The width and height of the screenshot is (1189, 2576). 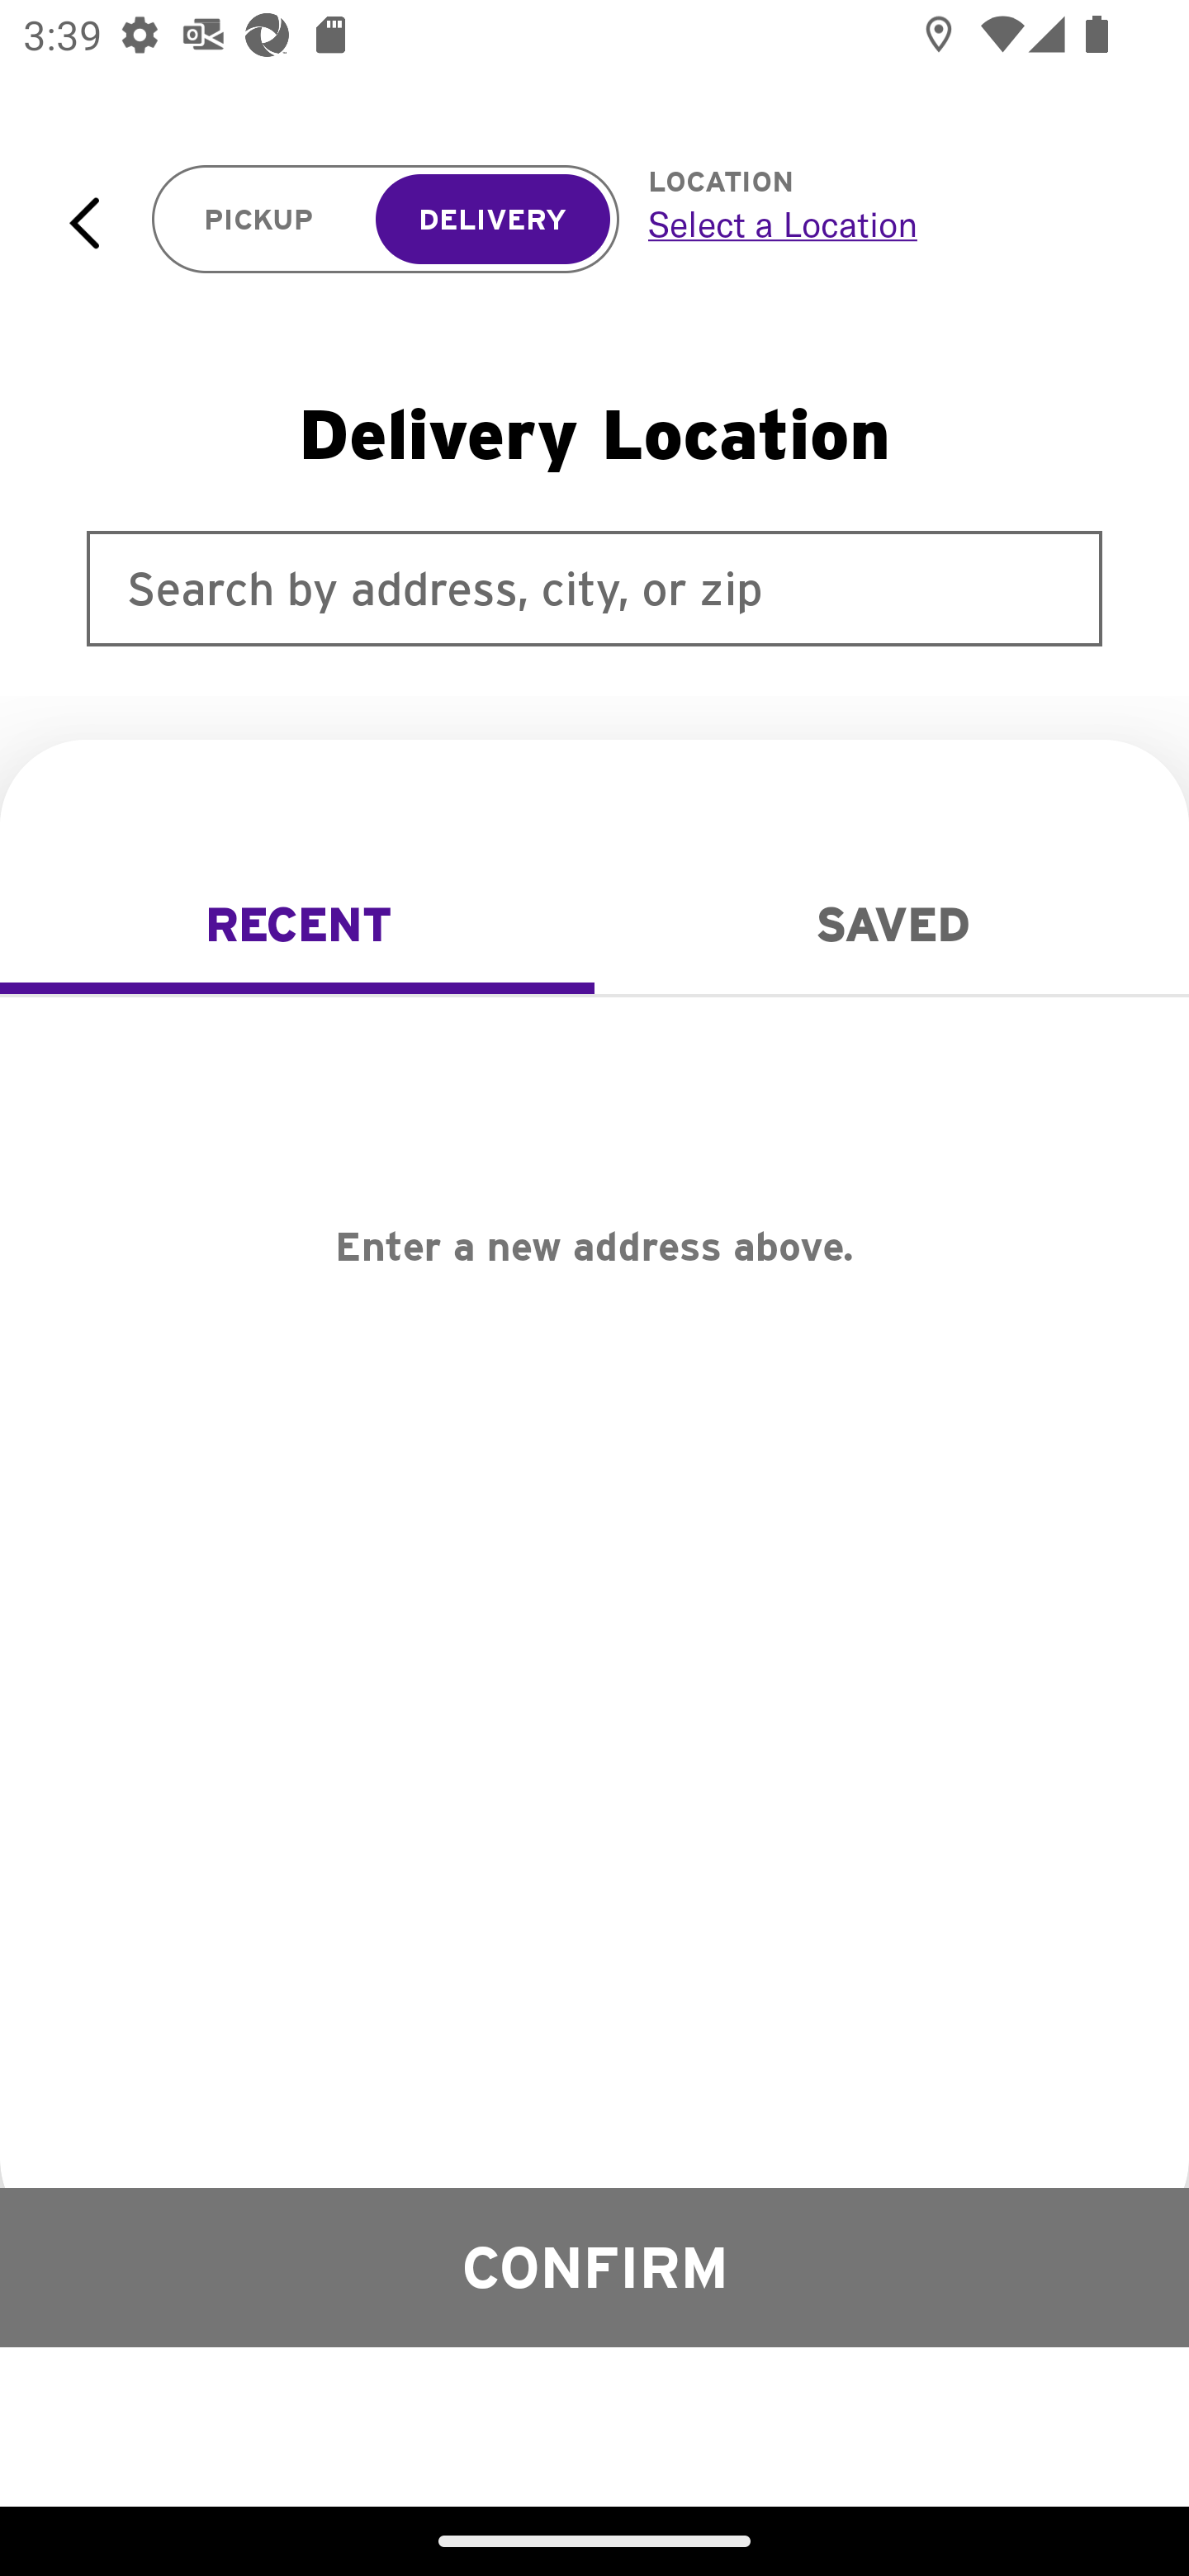 I want to click on Select a Location, so click(x=882, y=224).